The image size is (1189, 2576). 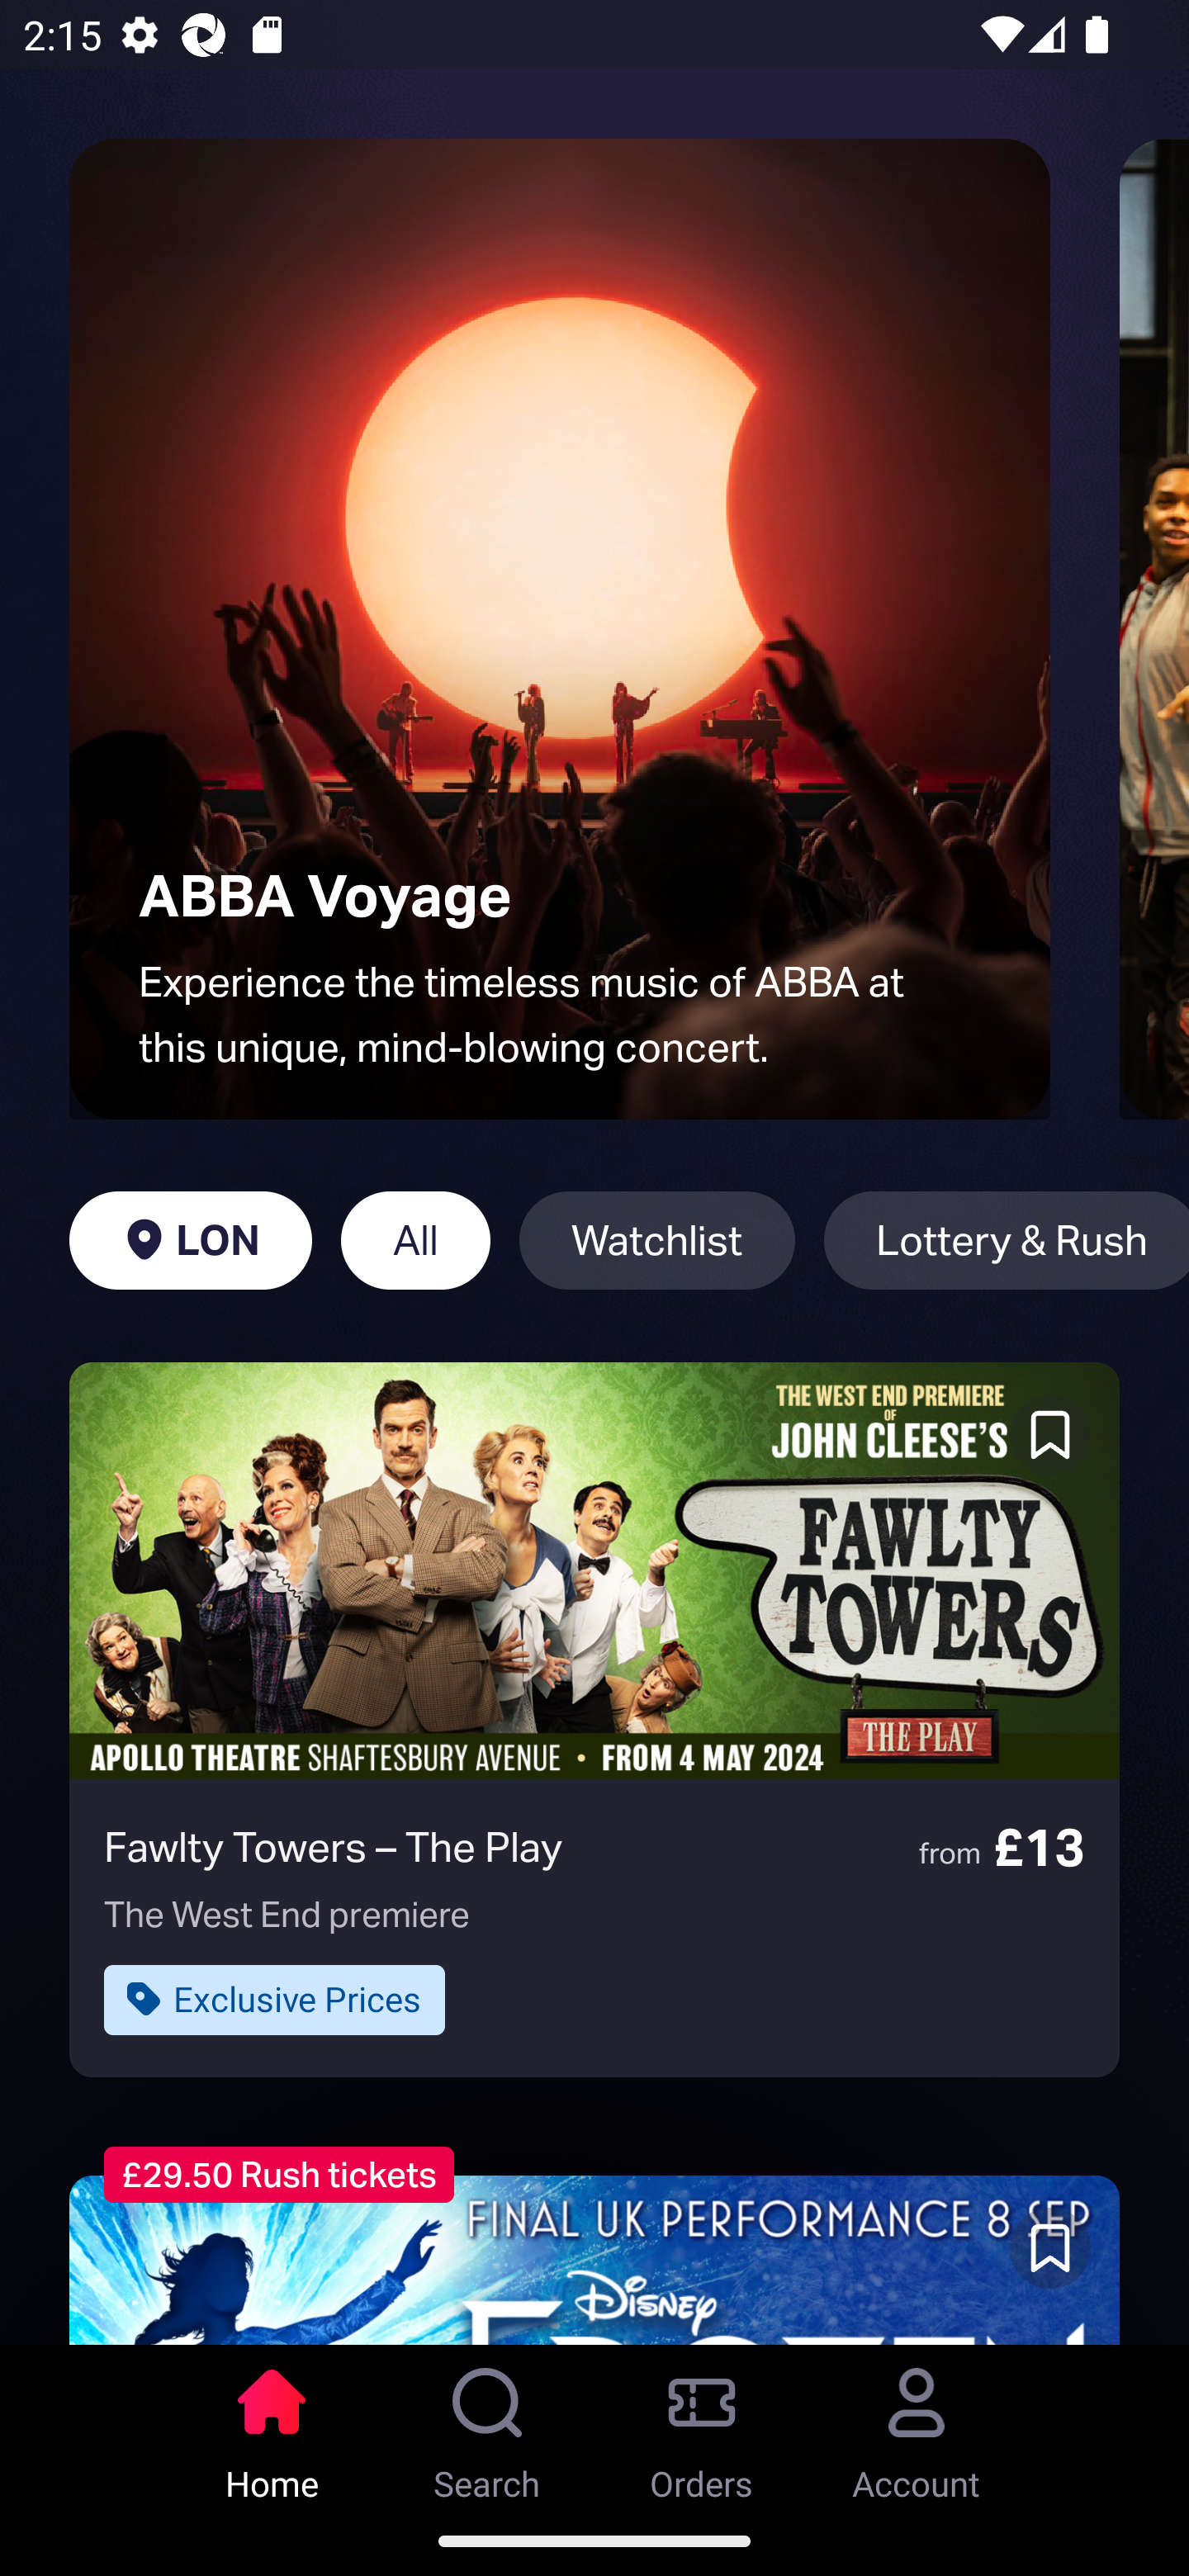 What do you see at coordinates (1006, 1240) in the screenshot?
I see `Lottery & Rush` at bounding box center [1006, 1240].